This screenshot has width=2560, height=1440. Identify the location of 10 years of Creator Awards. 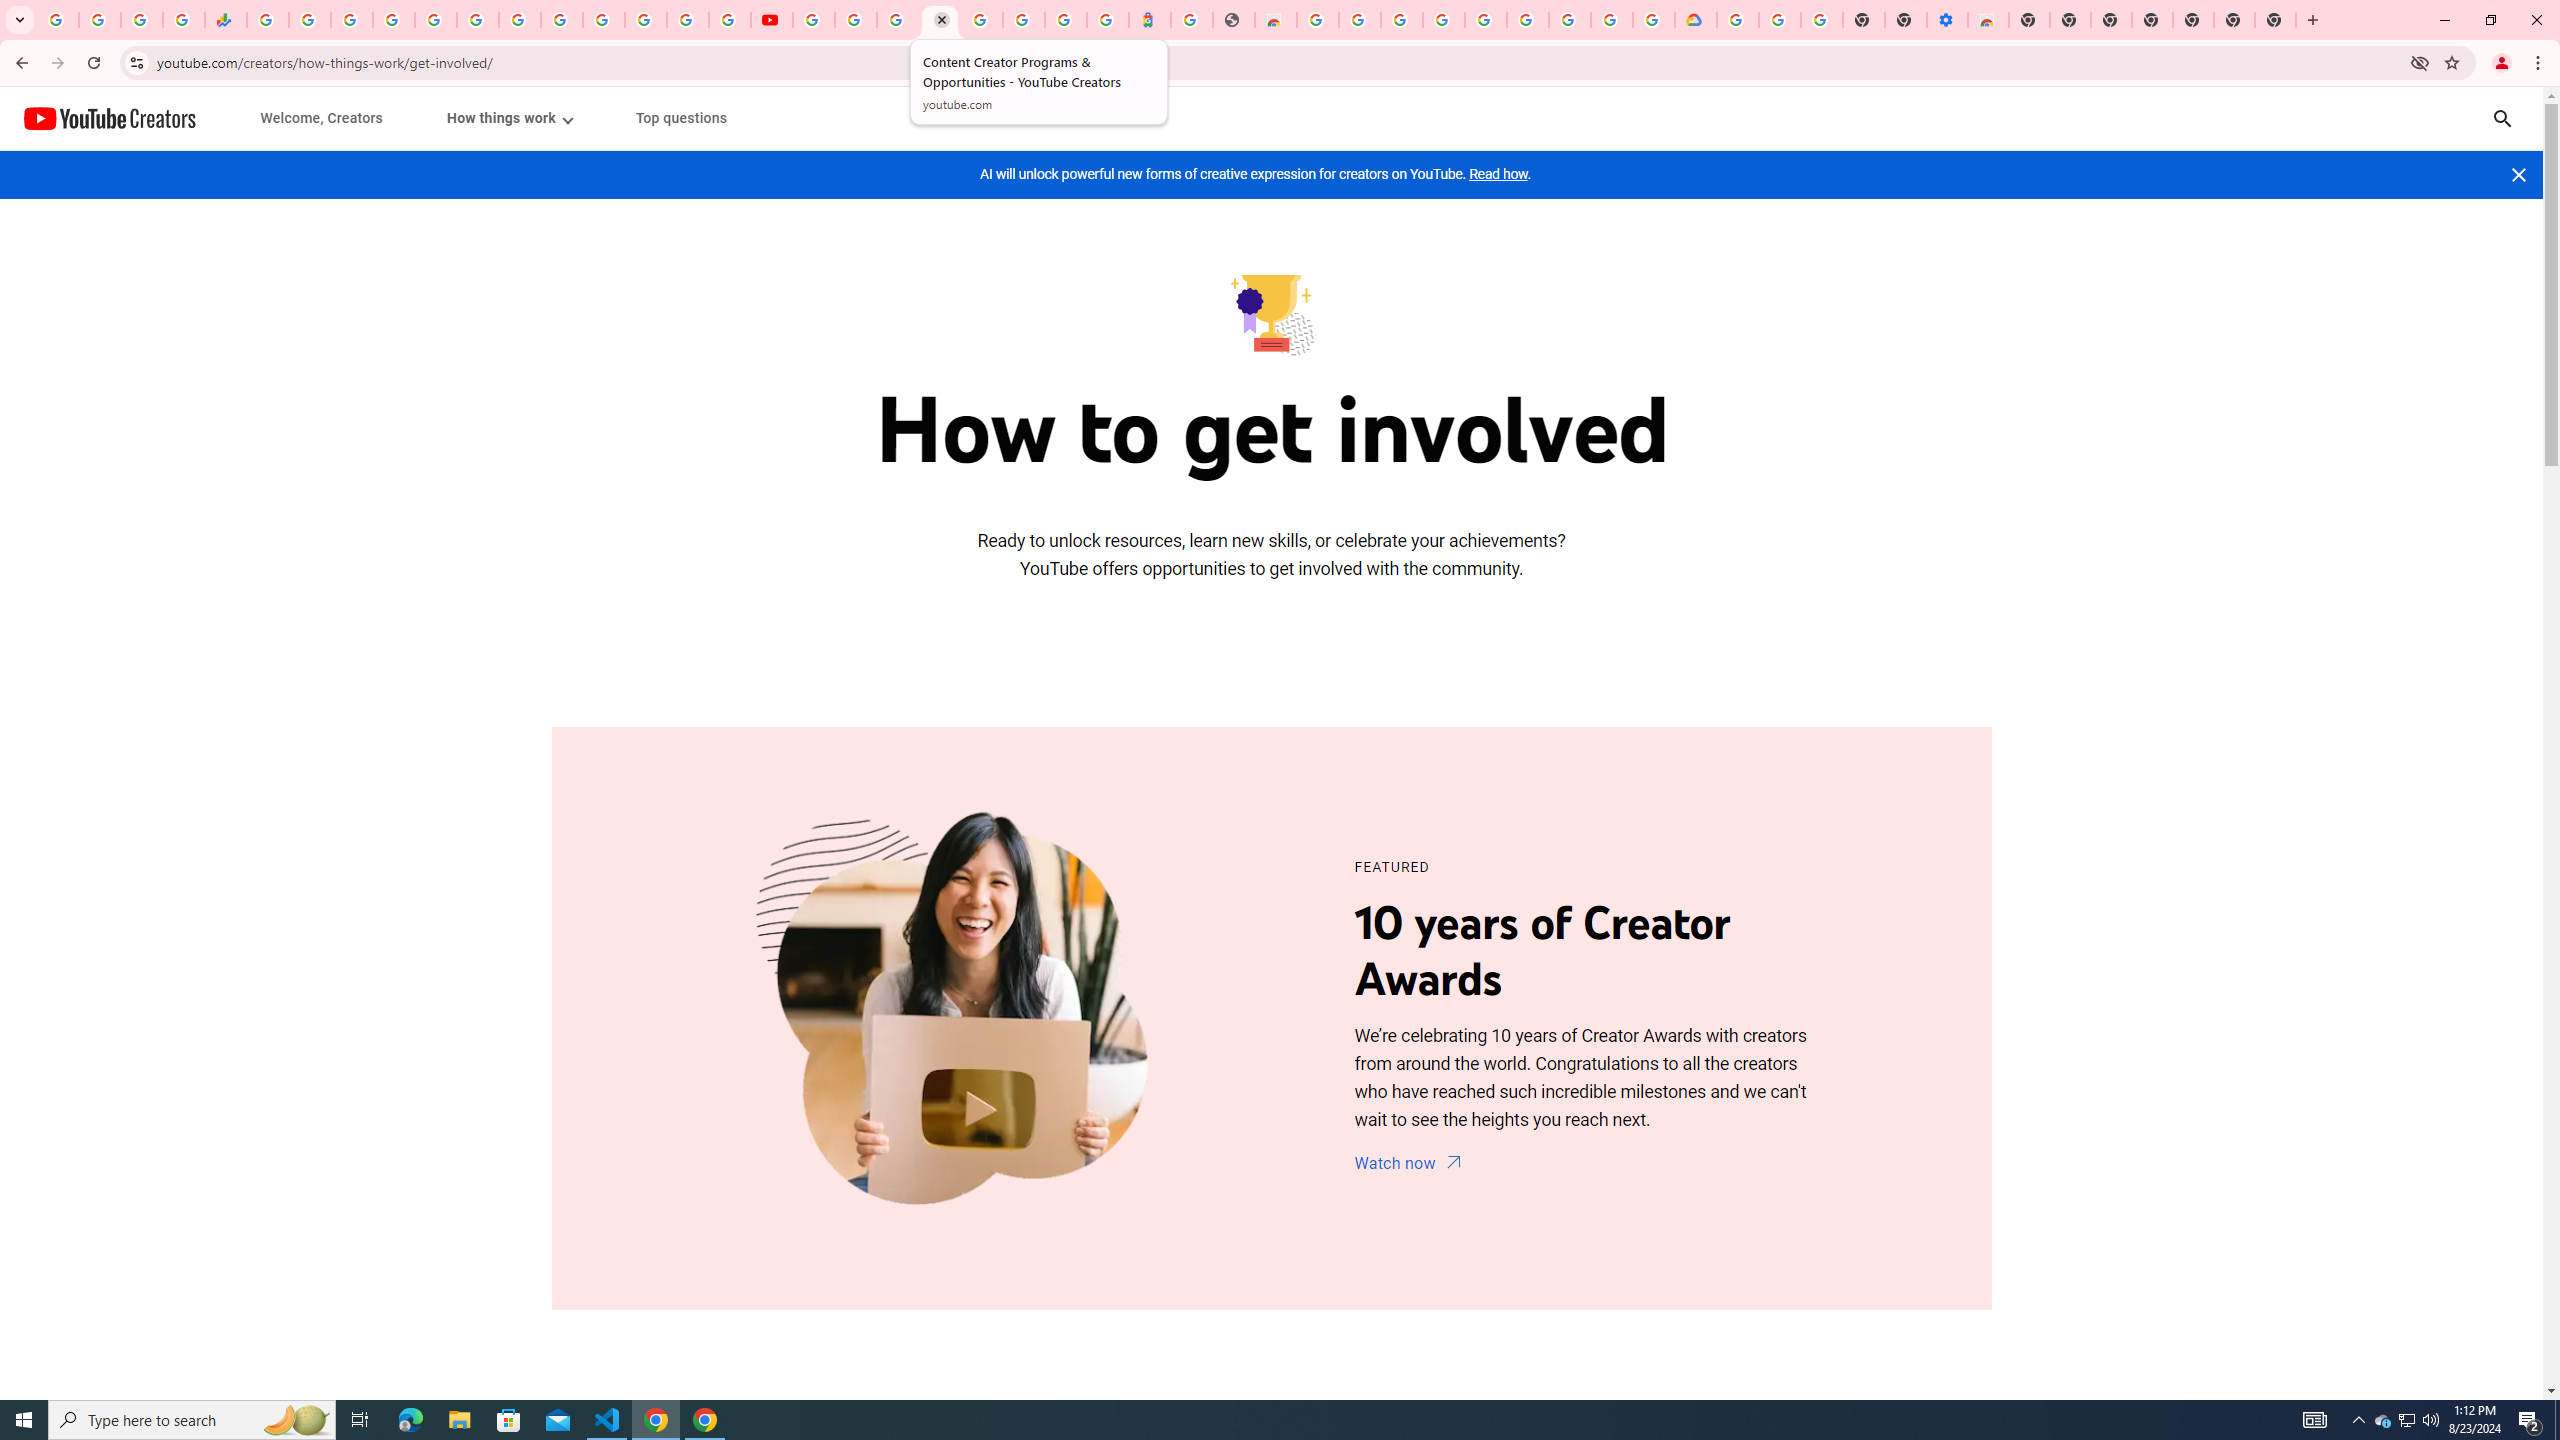
(960, 1018).